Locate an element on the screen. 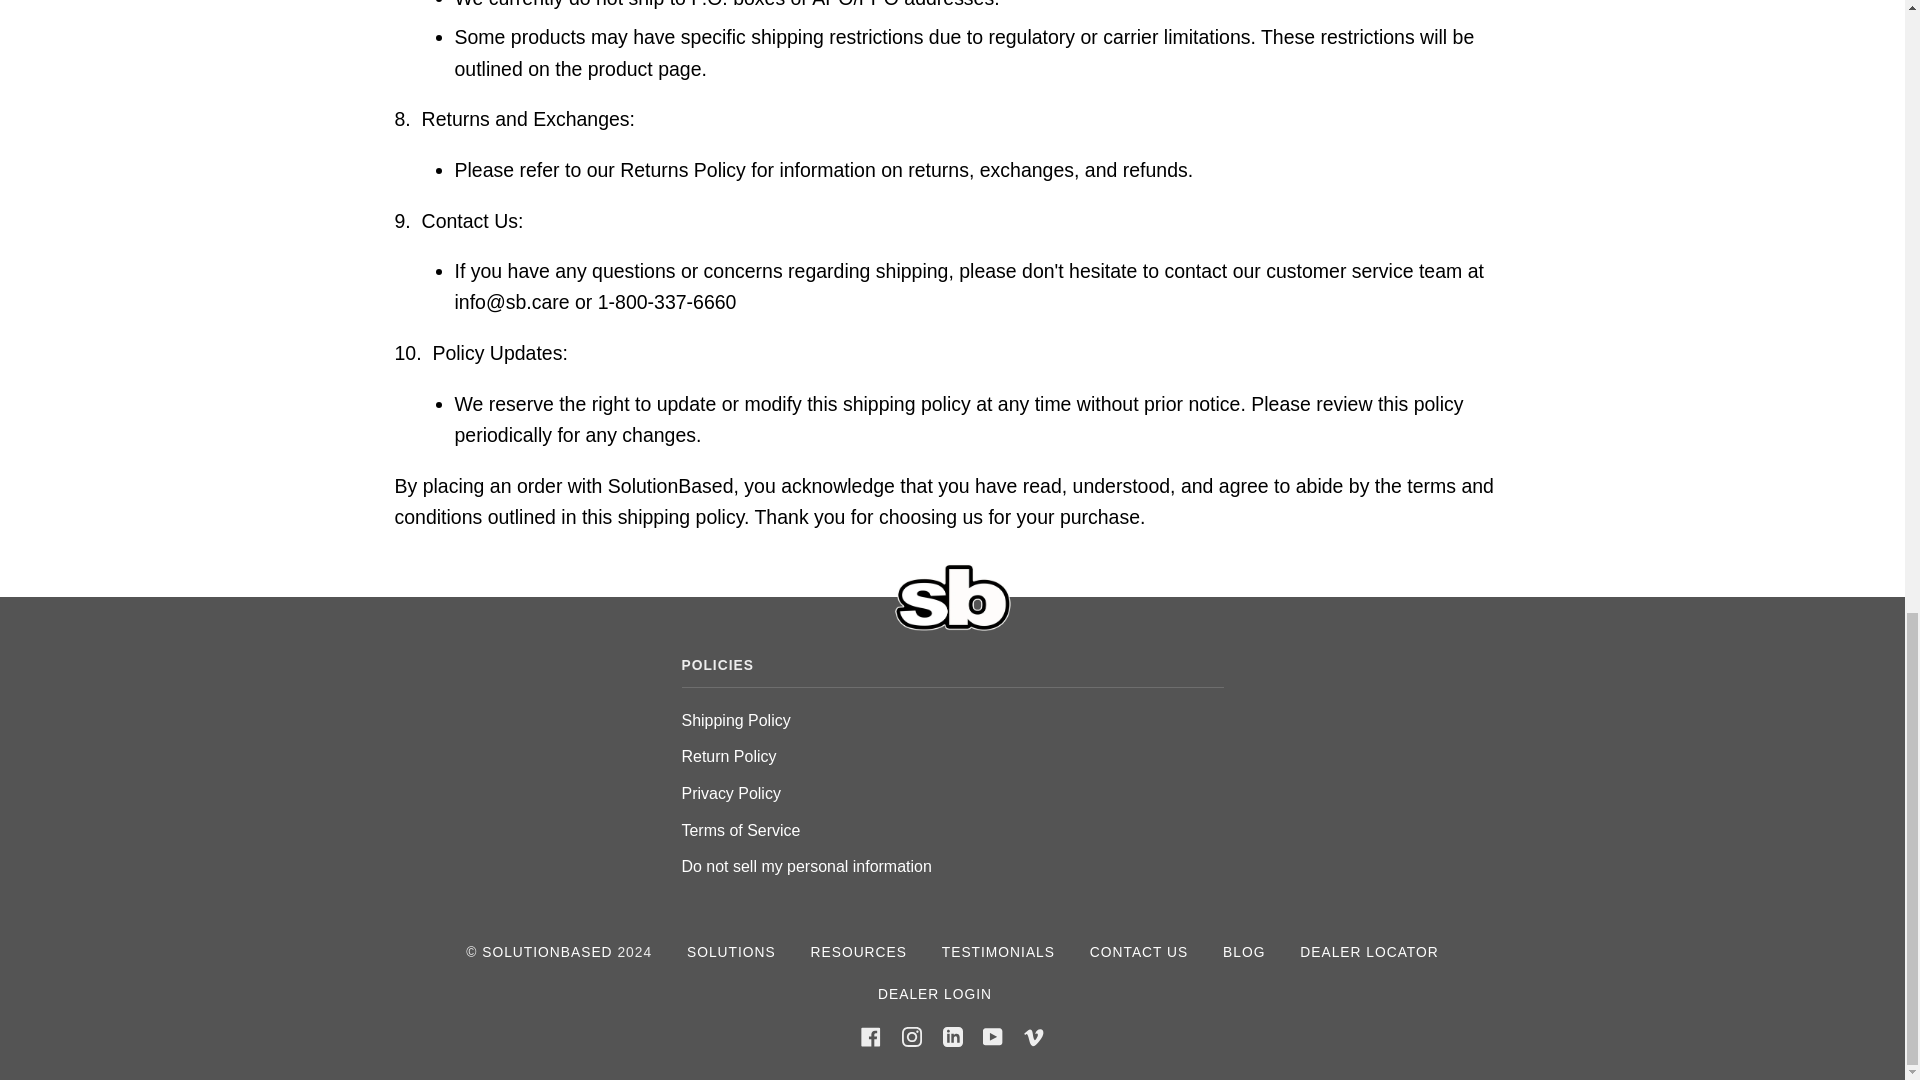  Vimeo is located at coordinates (1034, 1036).